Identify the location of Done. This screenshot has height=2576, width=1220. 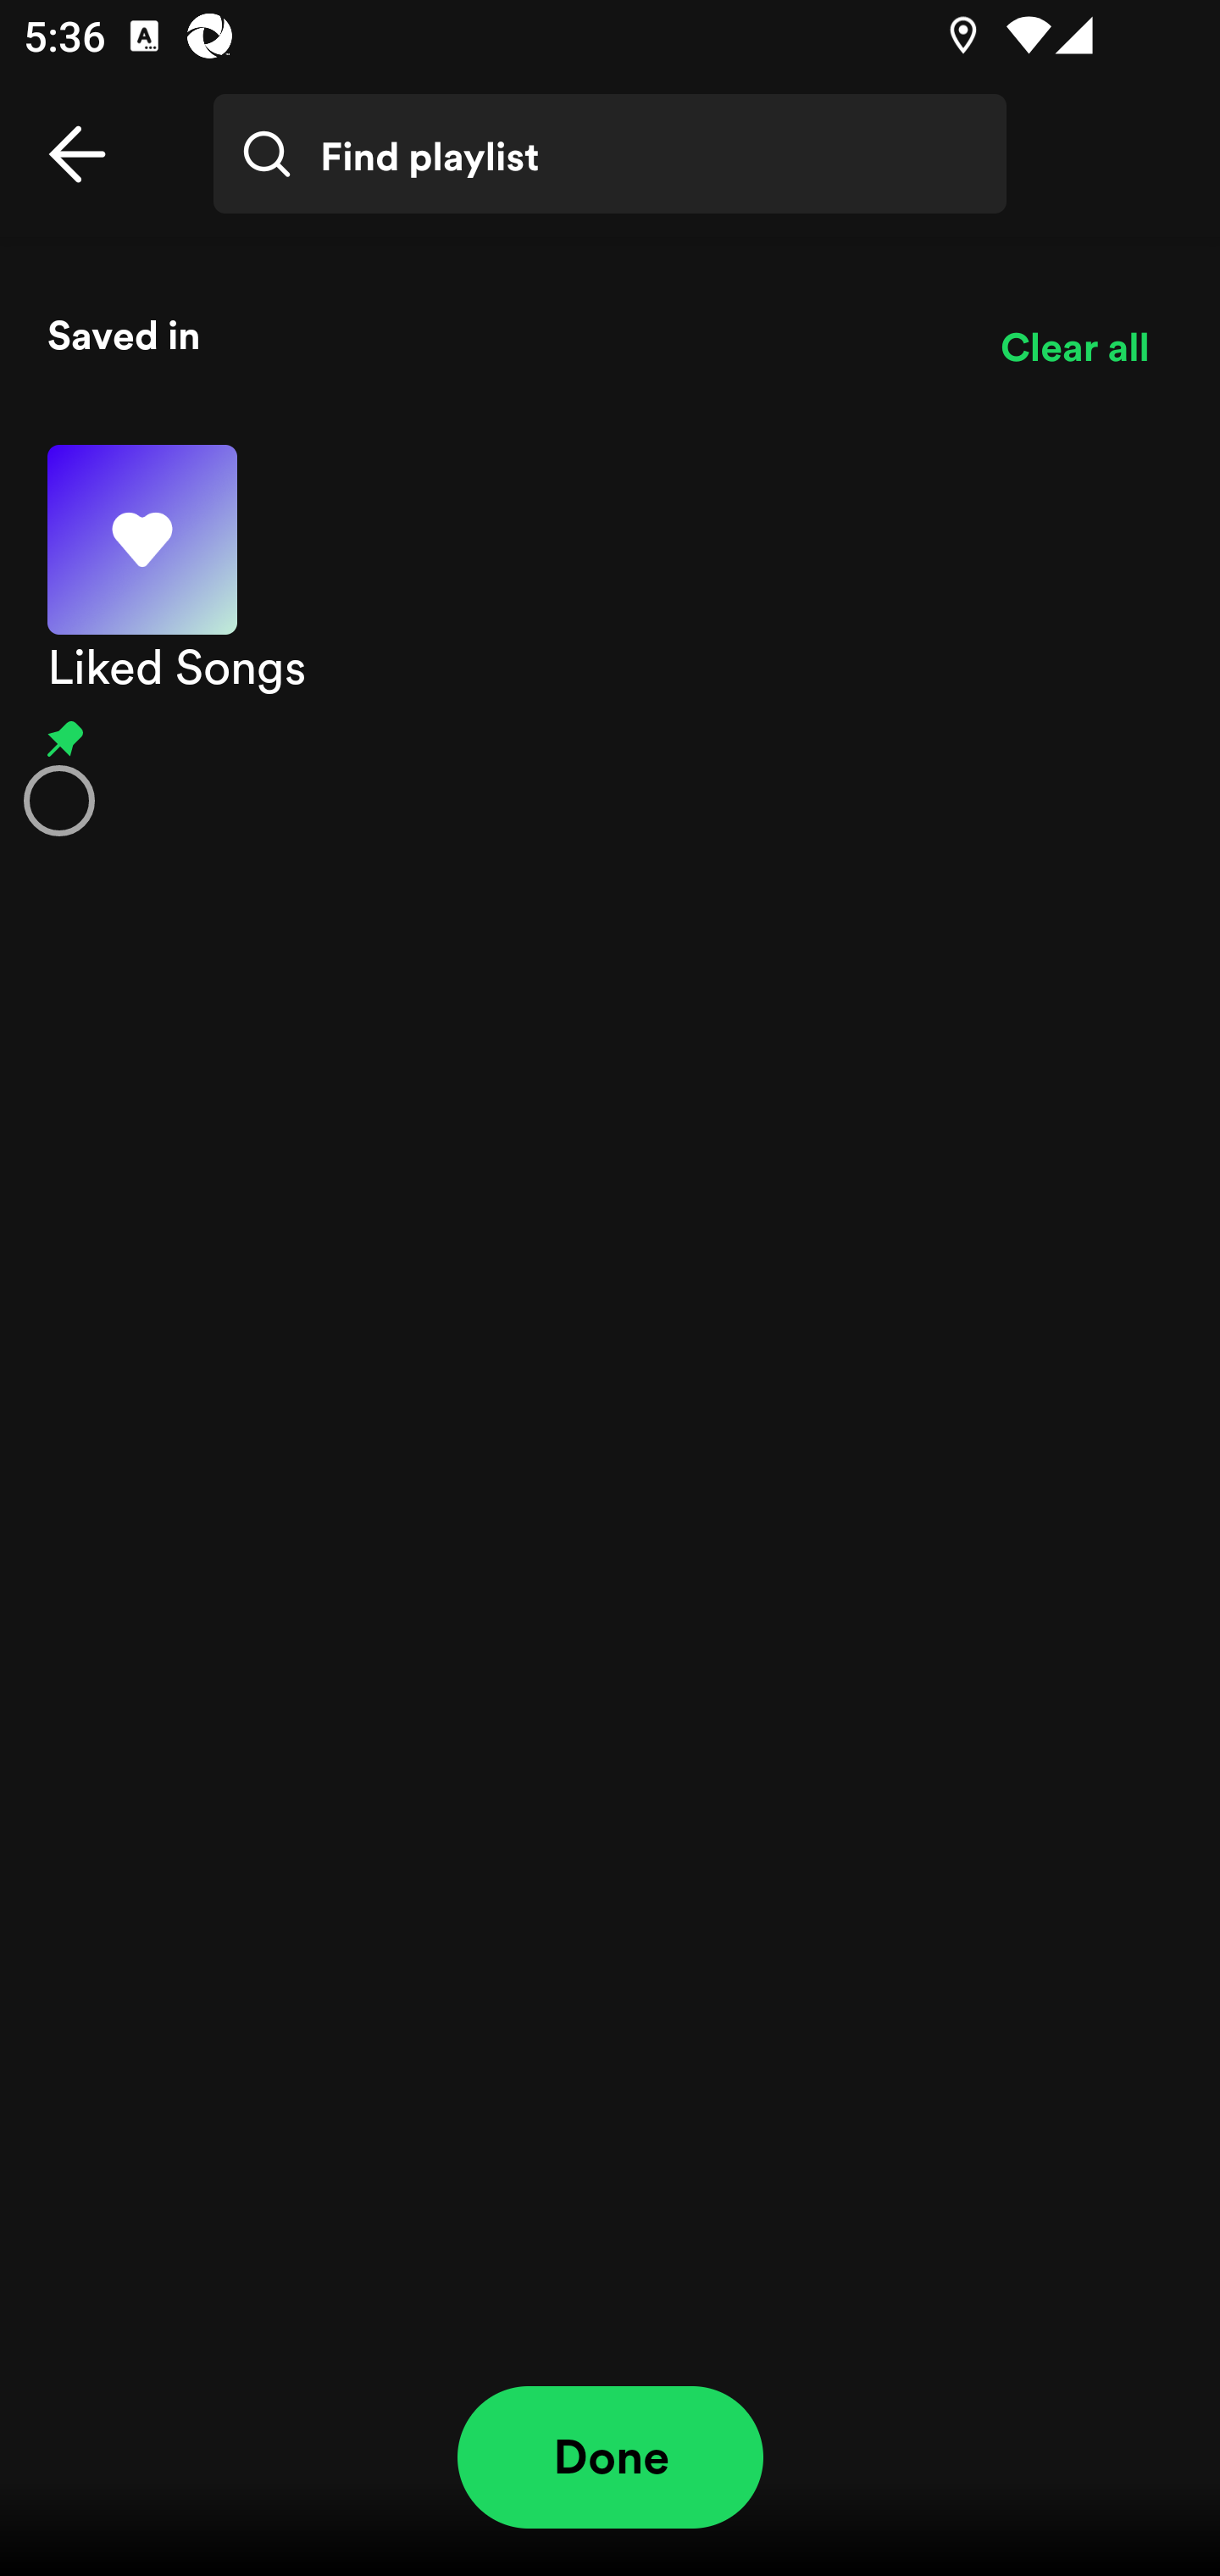
(610, 2457).